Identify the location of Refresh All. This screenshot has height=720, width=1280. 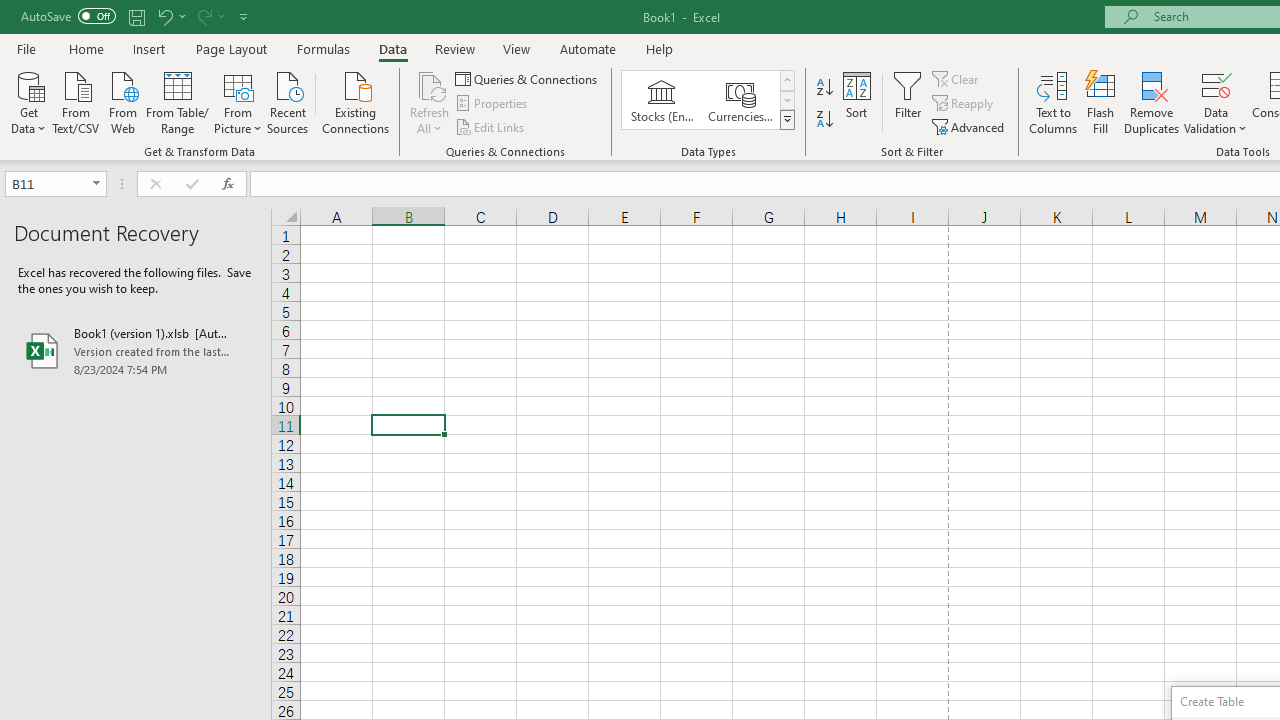
(430, 102).